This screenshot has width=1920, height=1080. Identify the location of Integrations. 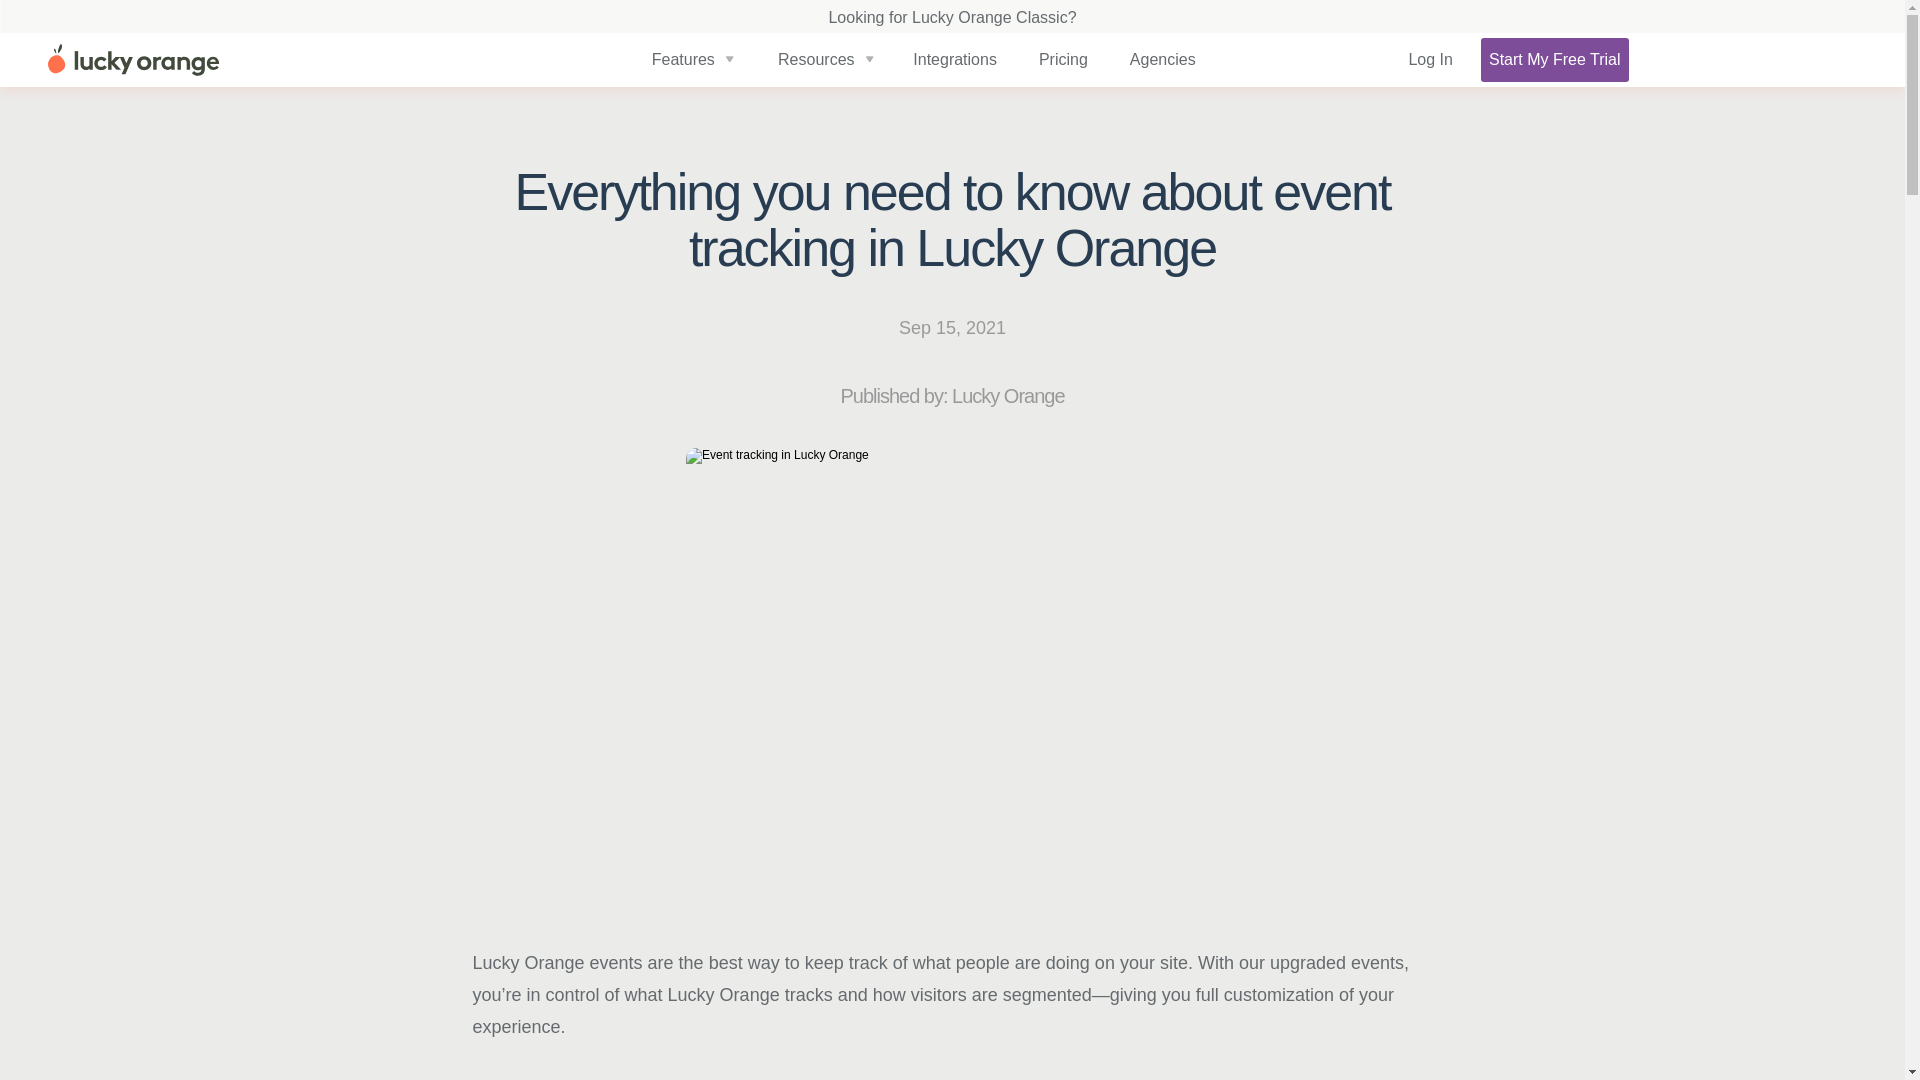
(954, 60).